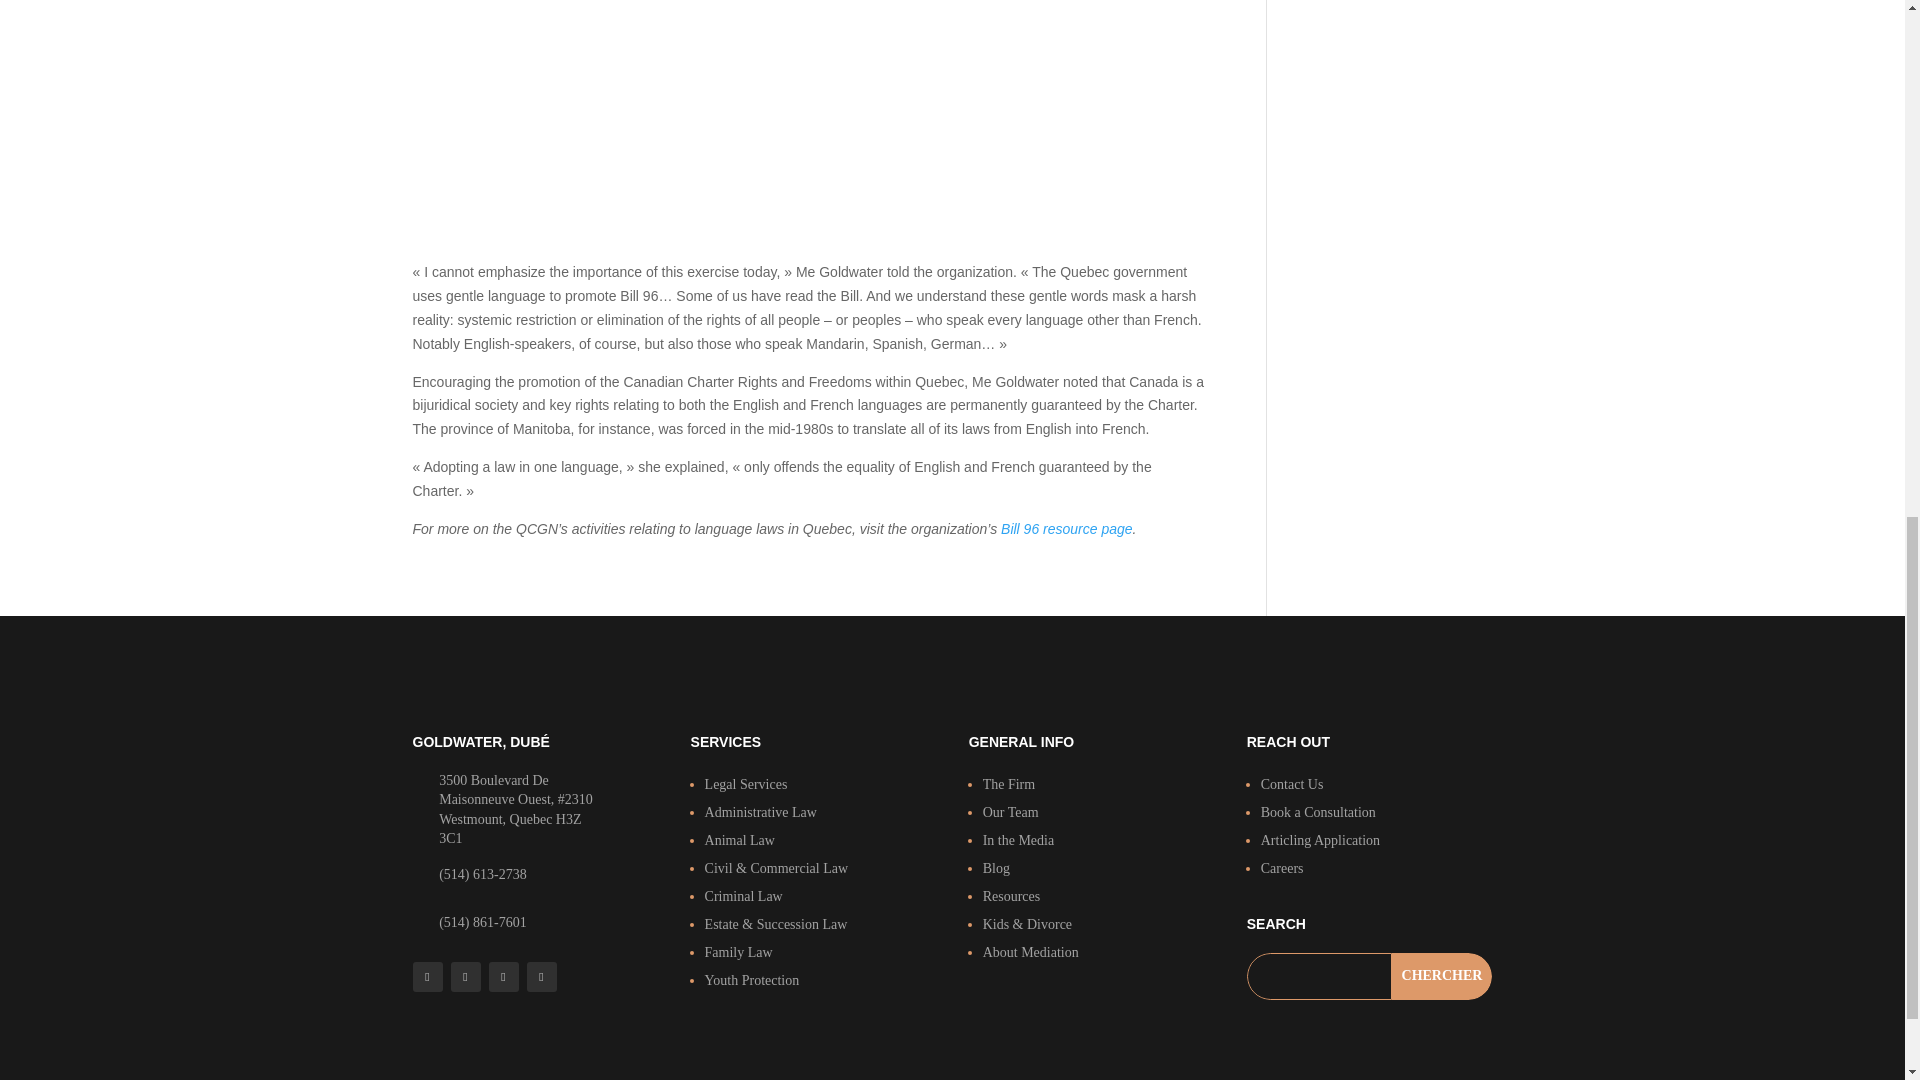  I want to click on Bill 96 resource page, so click(1066, 528).